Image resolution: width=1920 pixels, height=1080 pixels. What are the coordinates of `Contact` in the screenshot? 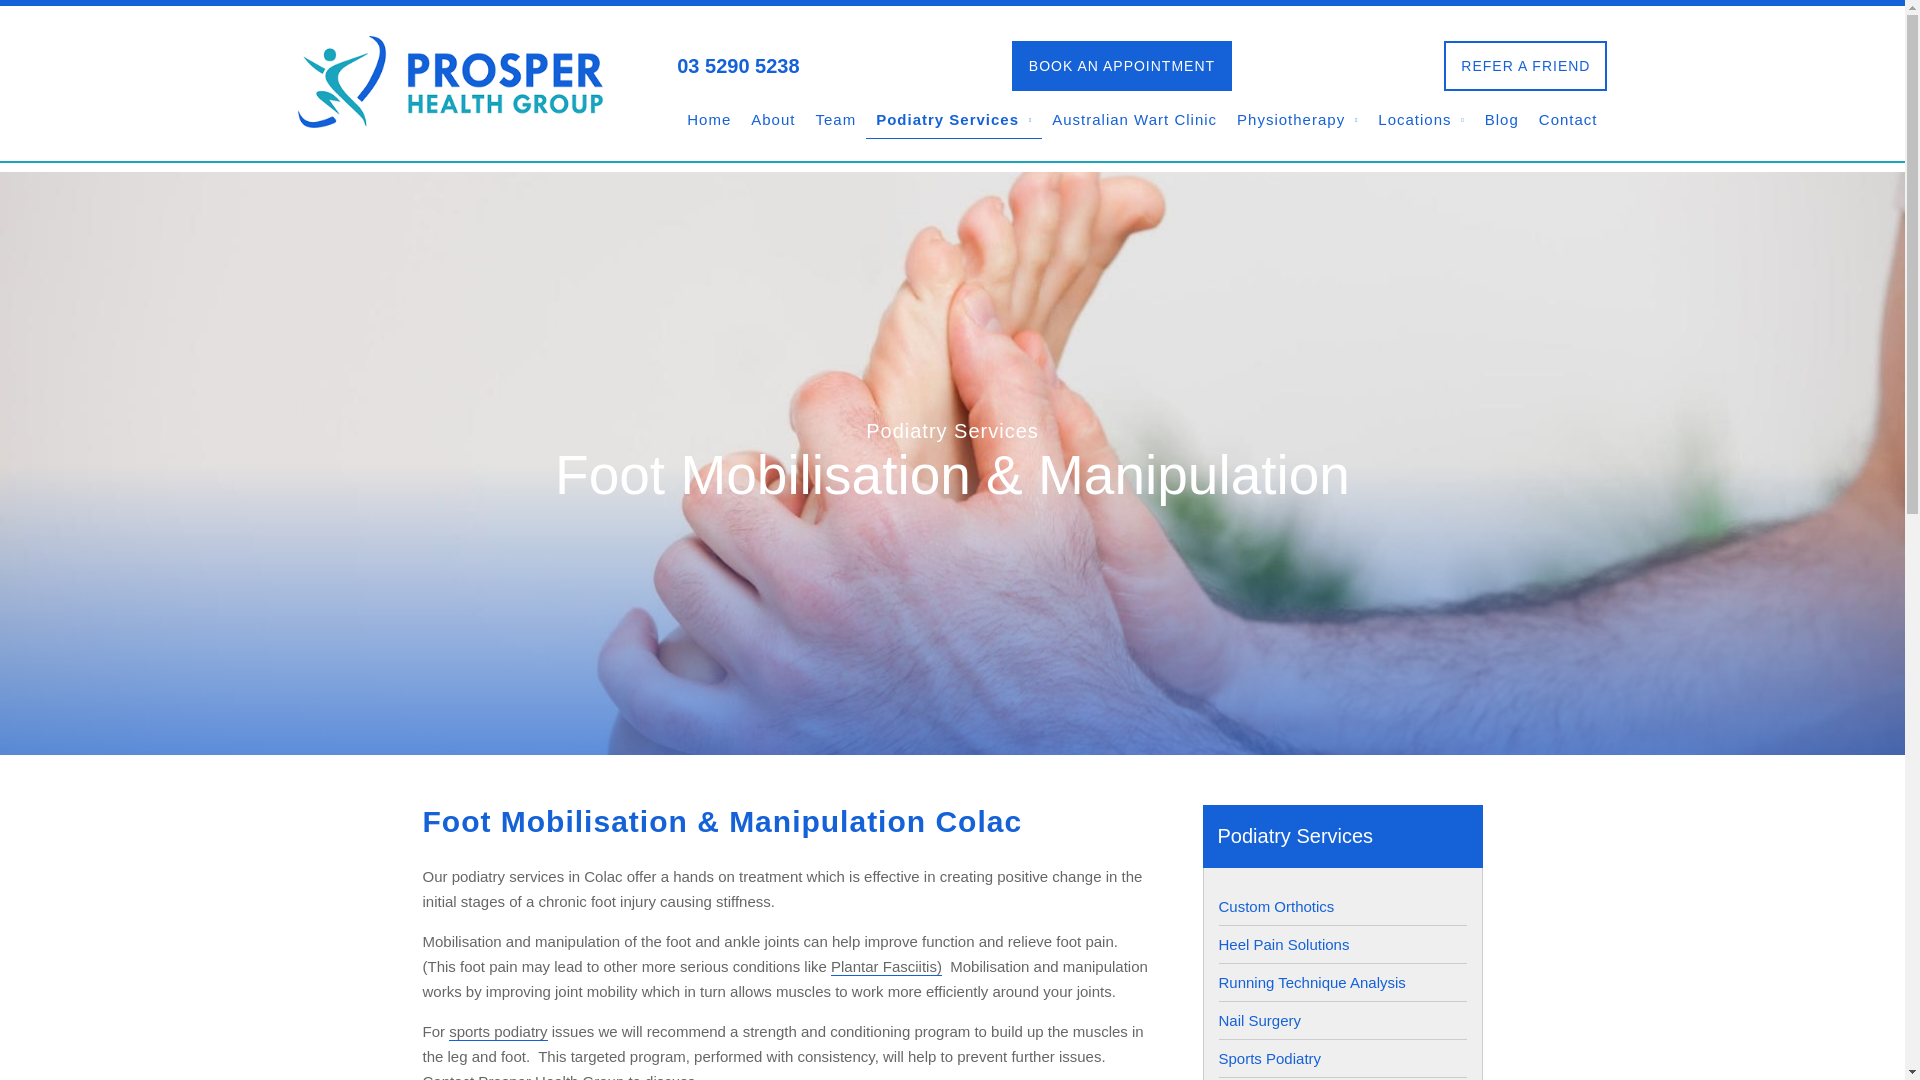 It's located at (448, 1076).